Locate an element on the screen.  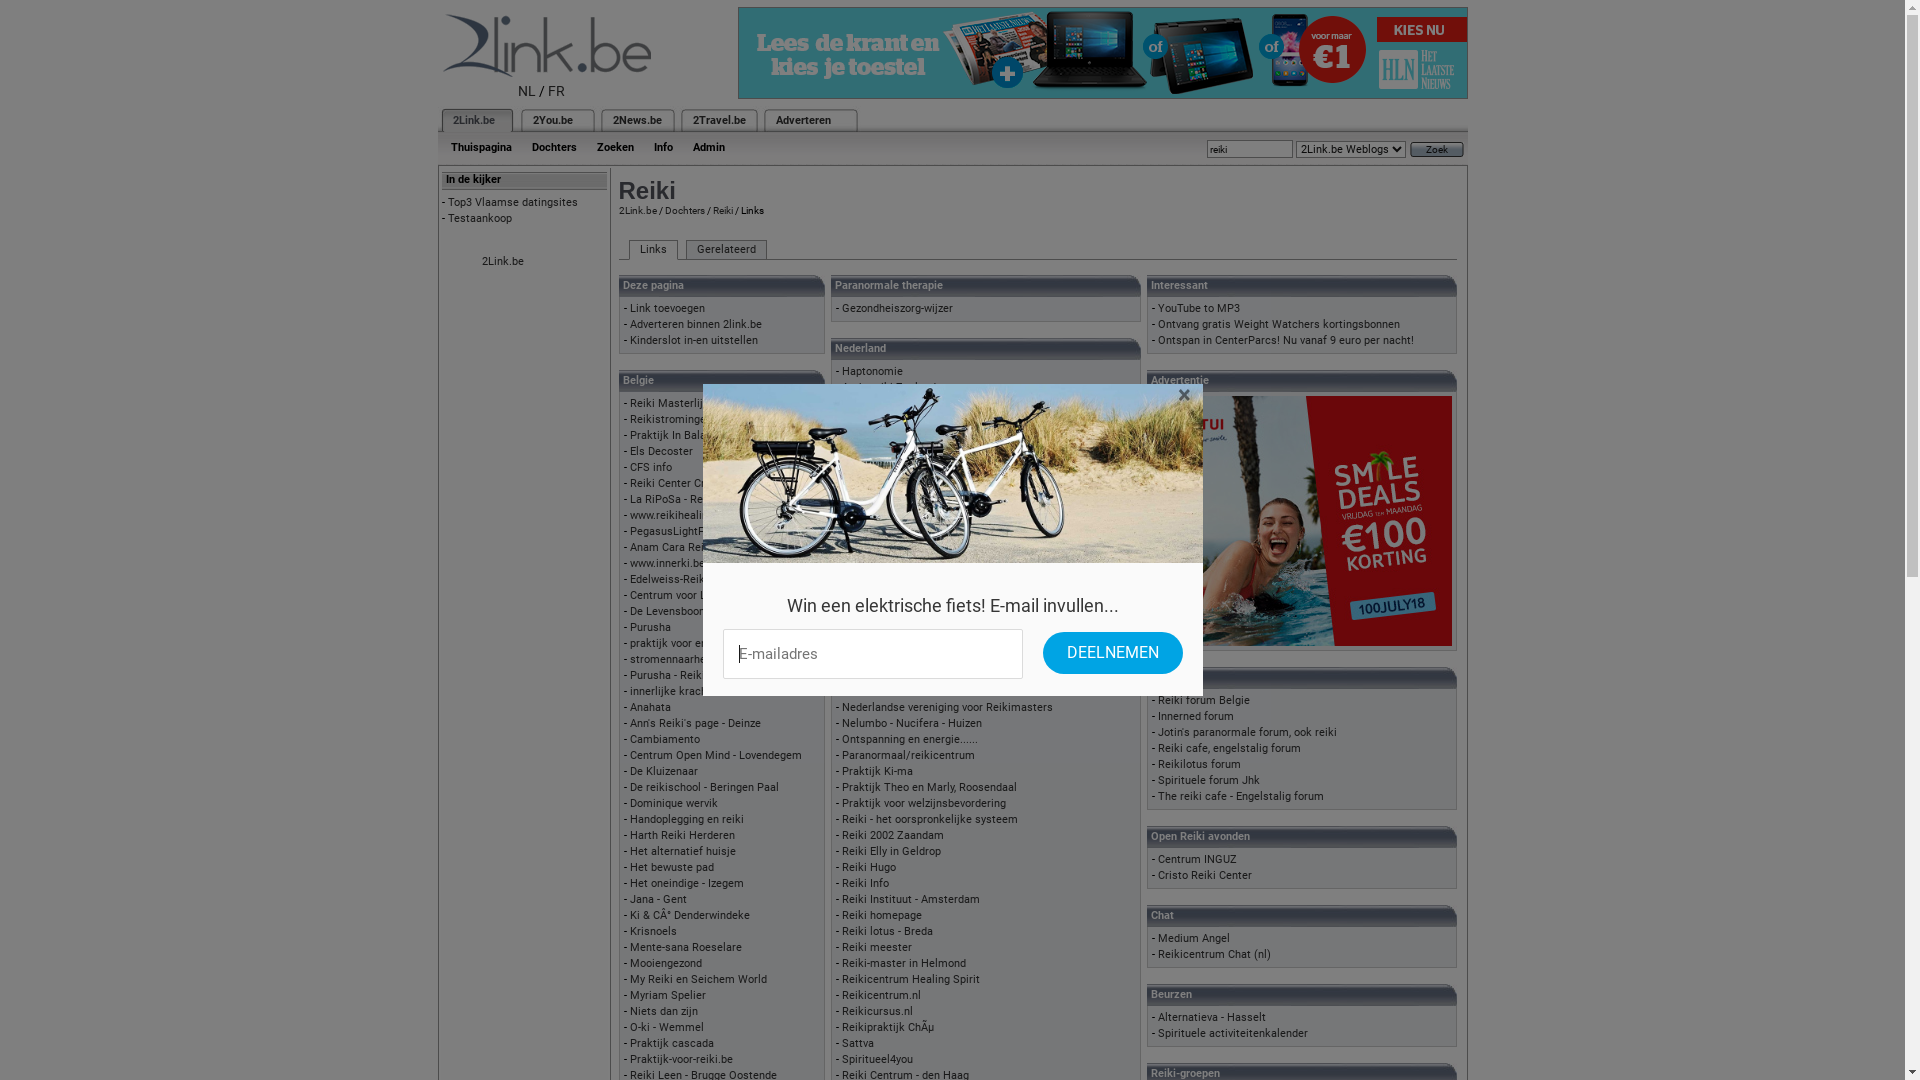
Reikicursus.nl is located at coordinates (878, 1011).